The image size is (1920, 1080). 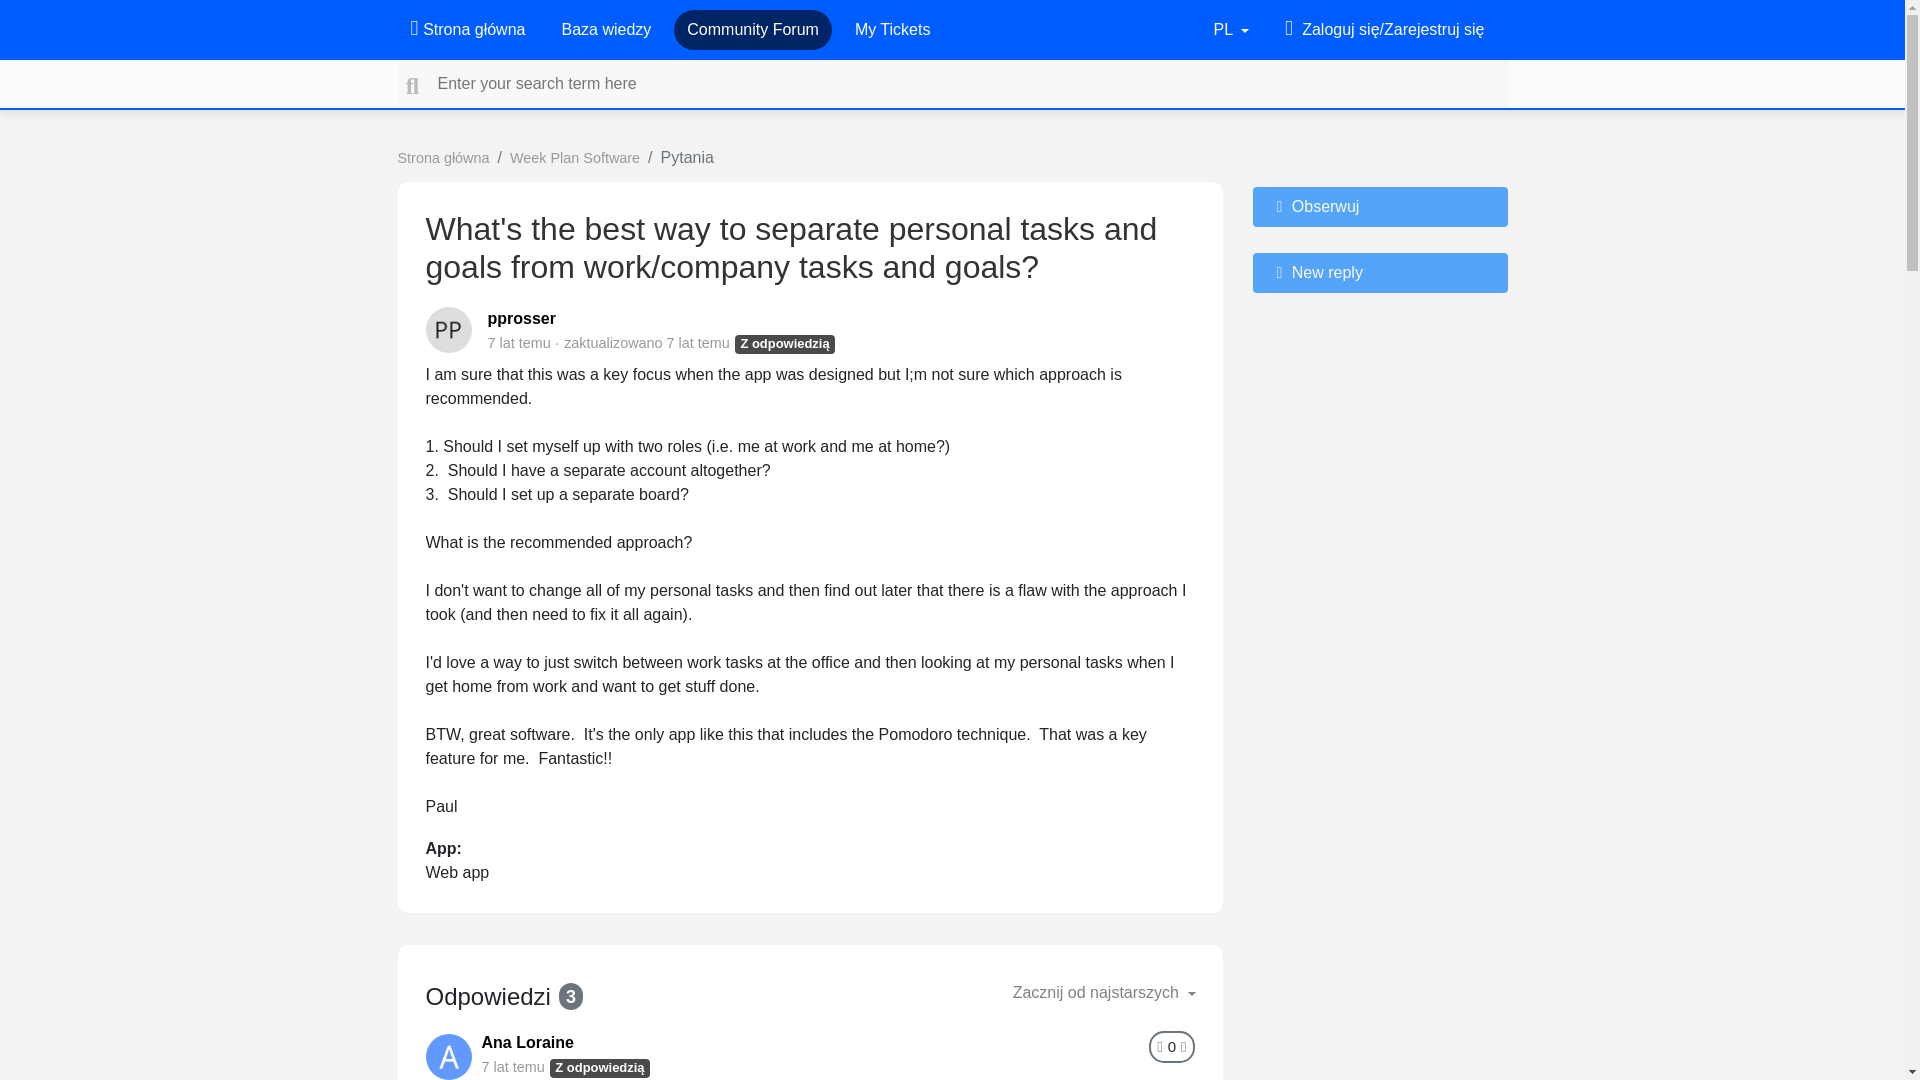 What do you see at coordinates (1104, 993) in the screenshot?
I see `Zacznij od najstarszych` at bounding box center [1104, 993].